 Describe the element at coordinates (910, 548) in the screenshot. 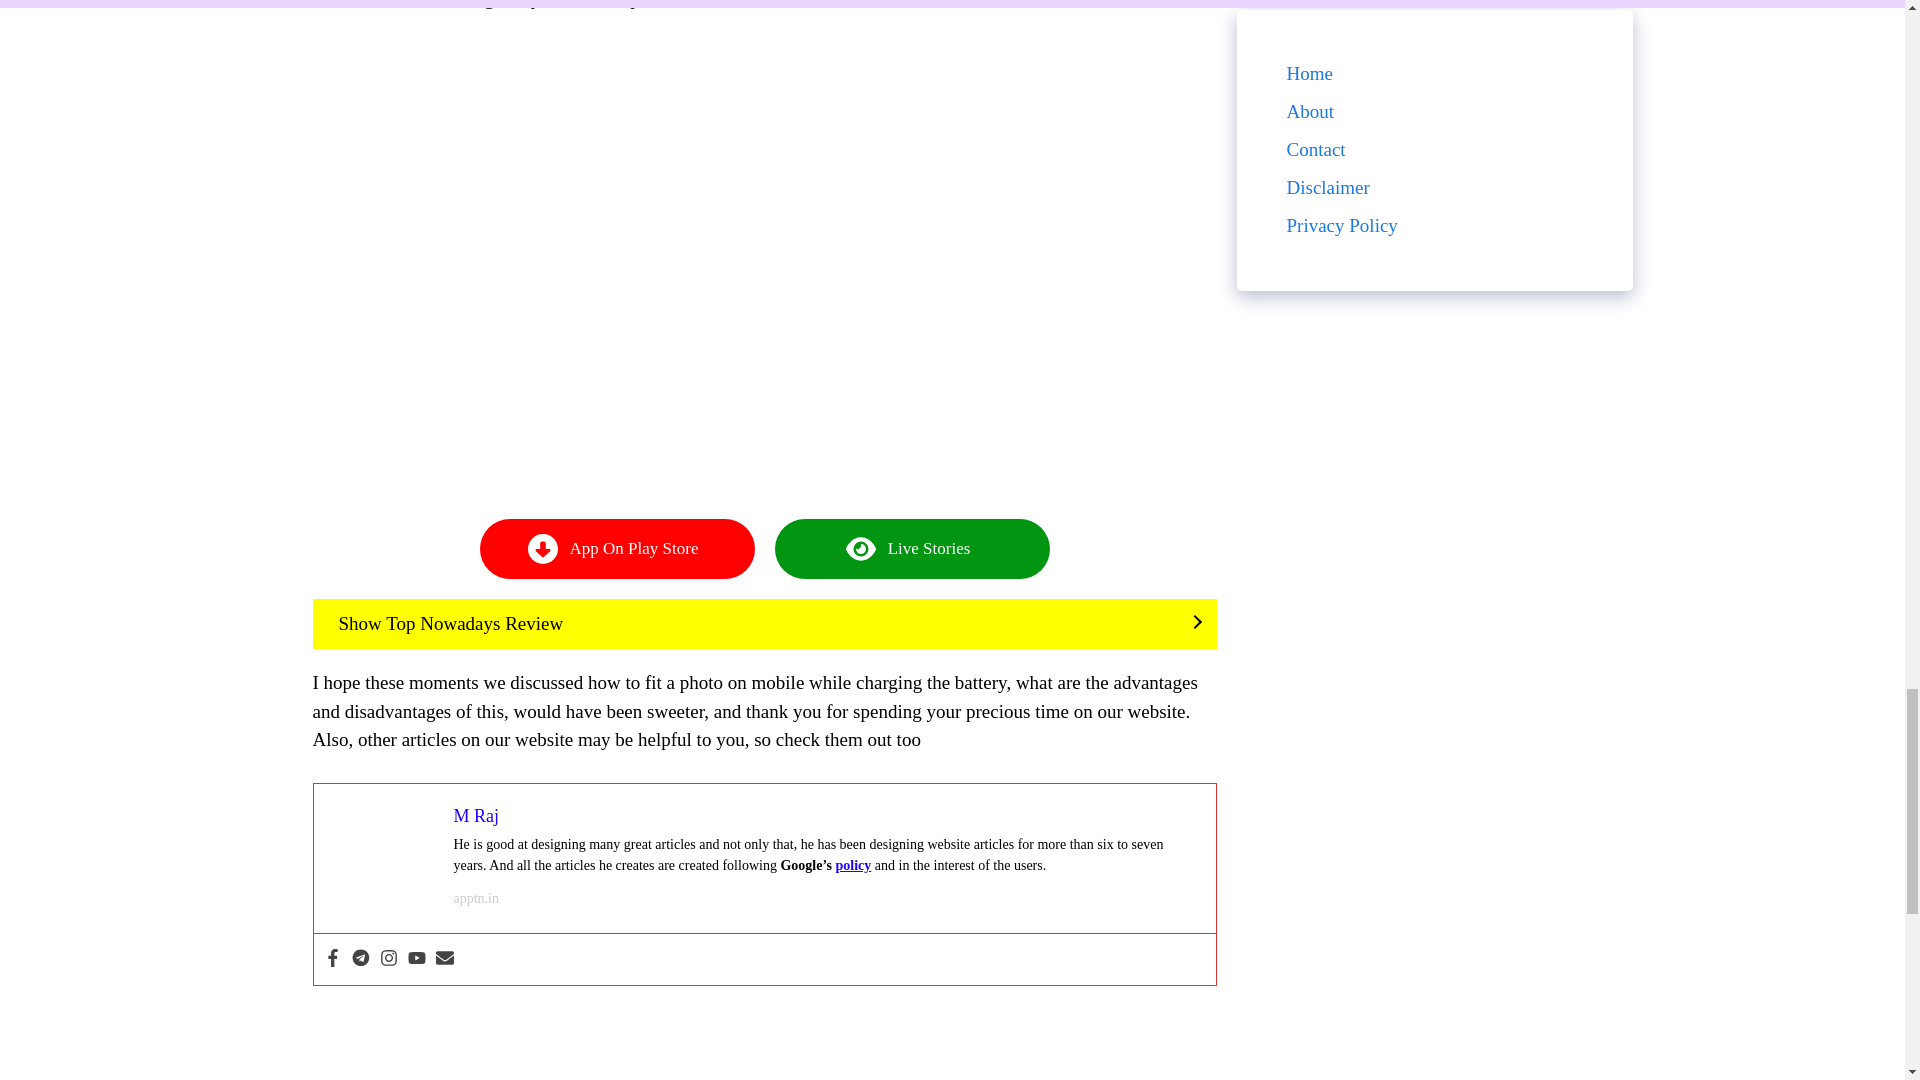

I see `Live Stories` at that location.